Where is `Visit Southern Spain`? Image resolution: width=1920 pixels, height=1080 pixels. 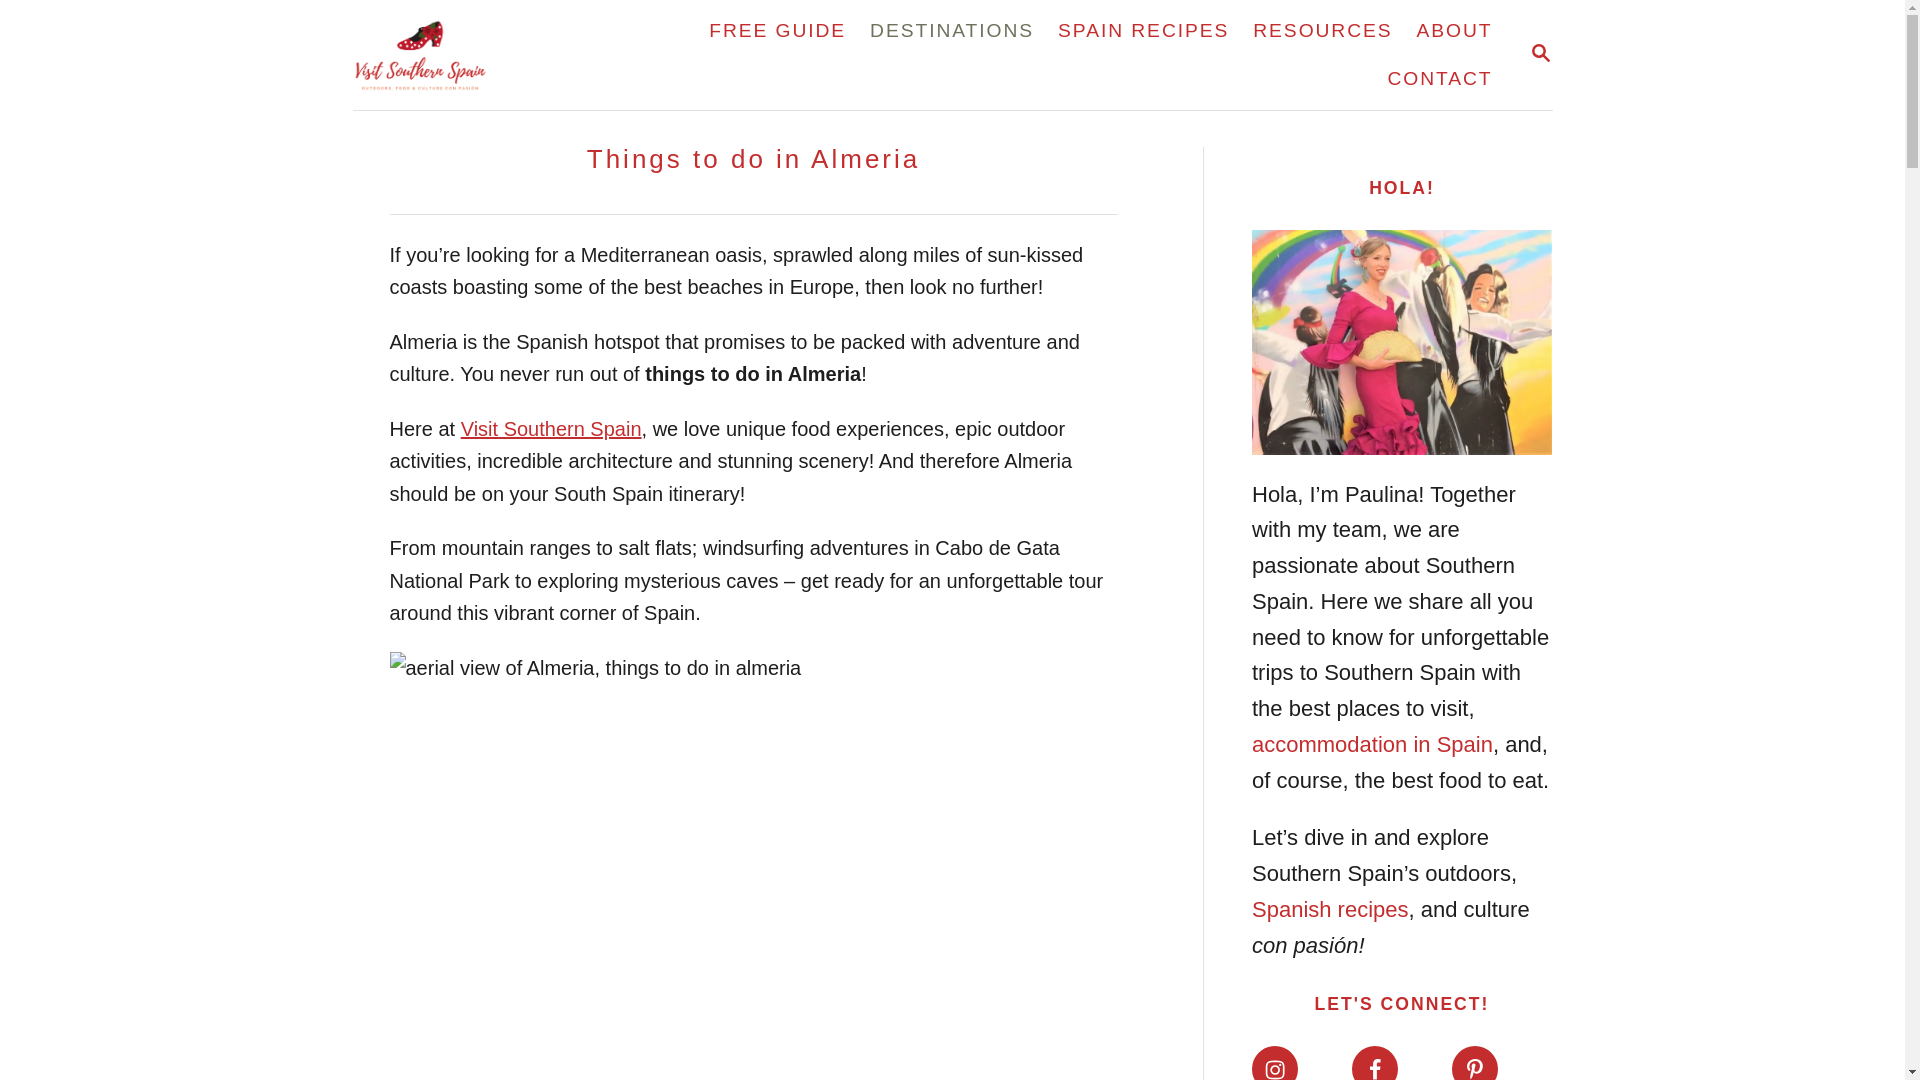
Visit Southern Spain is located at coordinates (1474, 1063).